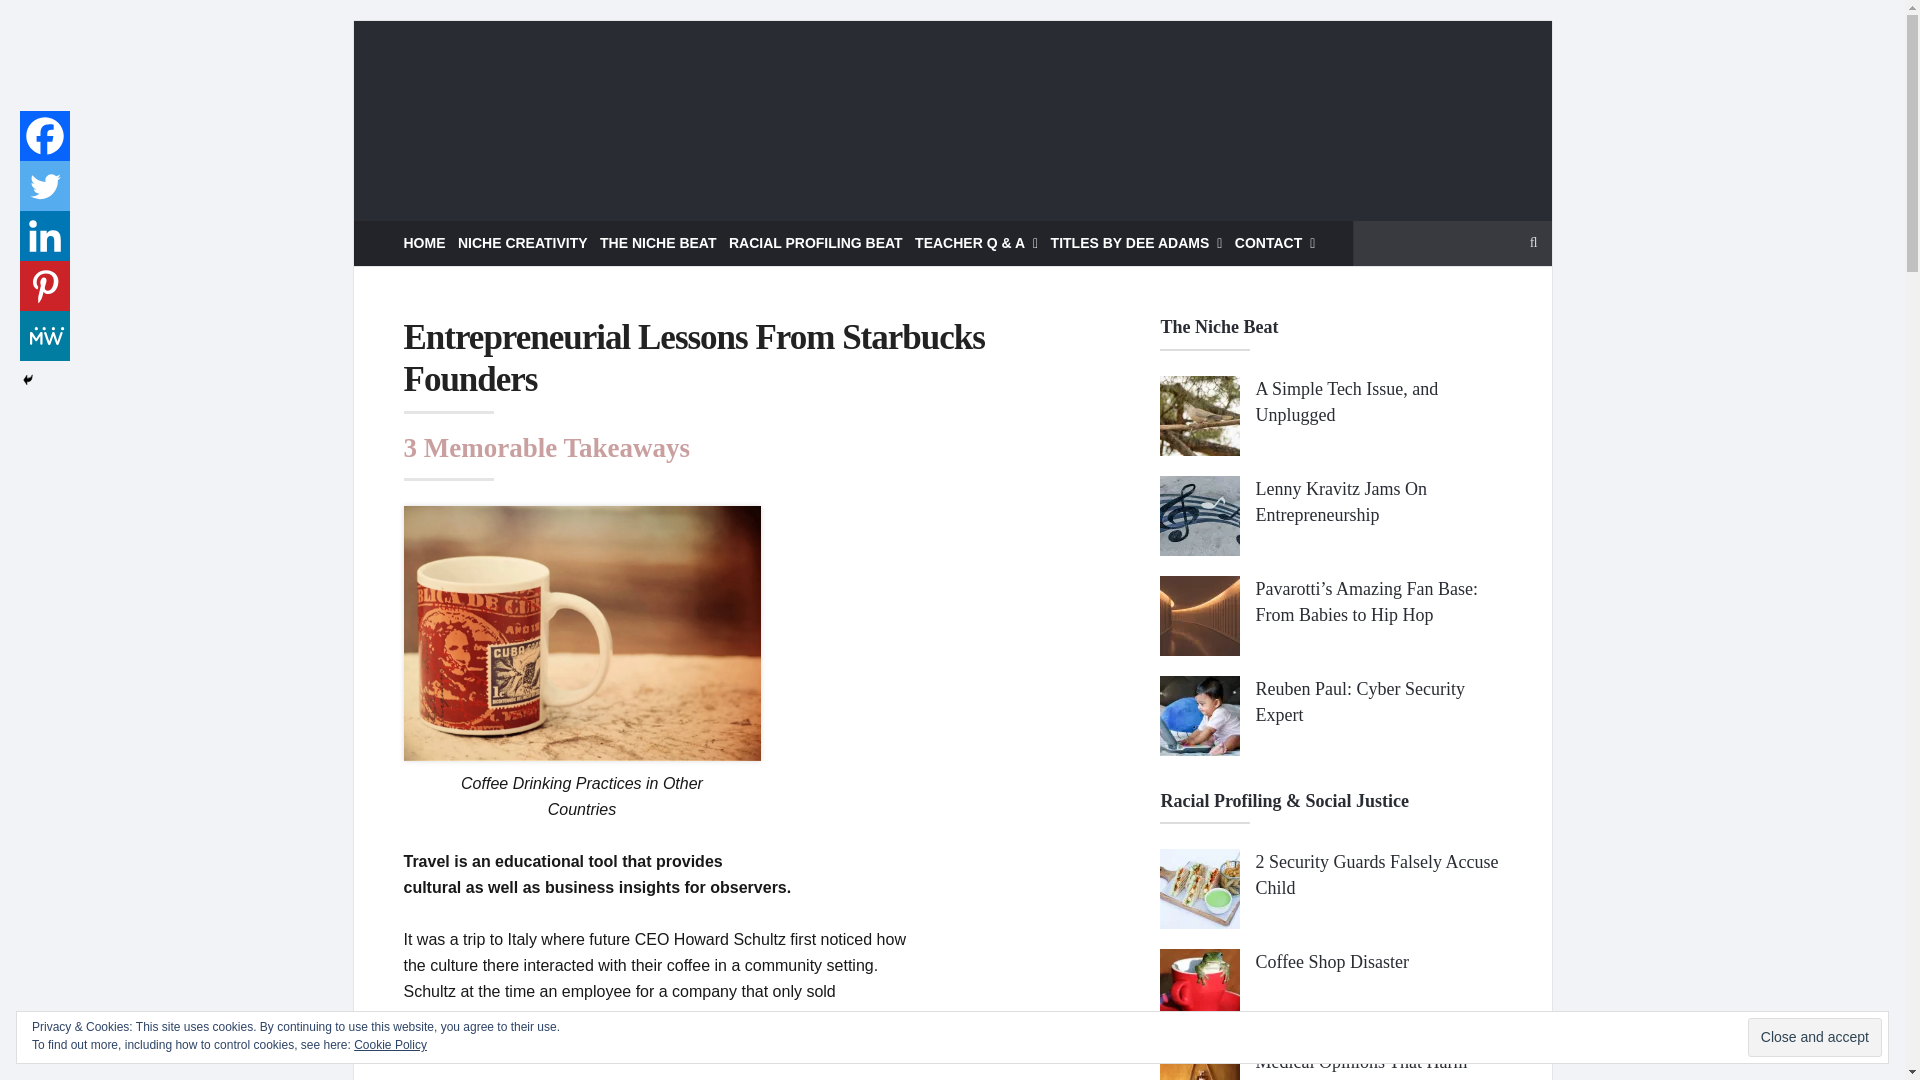 The image size is (1920, 1080). What do you see at coordinates (44, 185) in the screenshot?
I see `Twitter` at bounding box center [44, 185].